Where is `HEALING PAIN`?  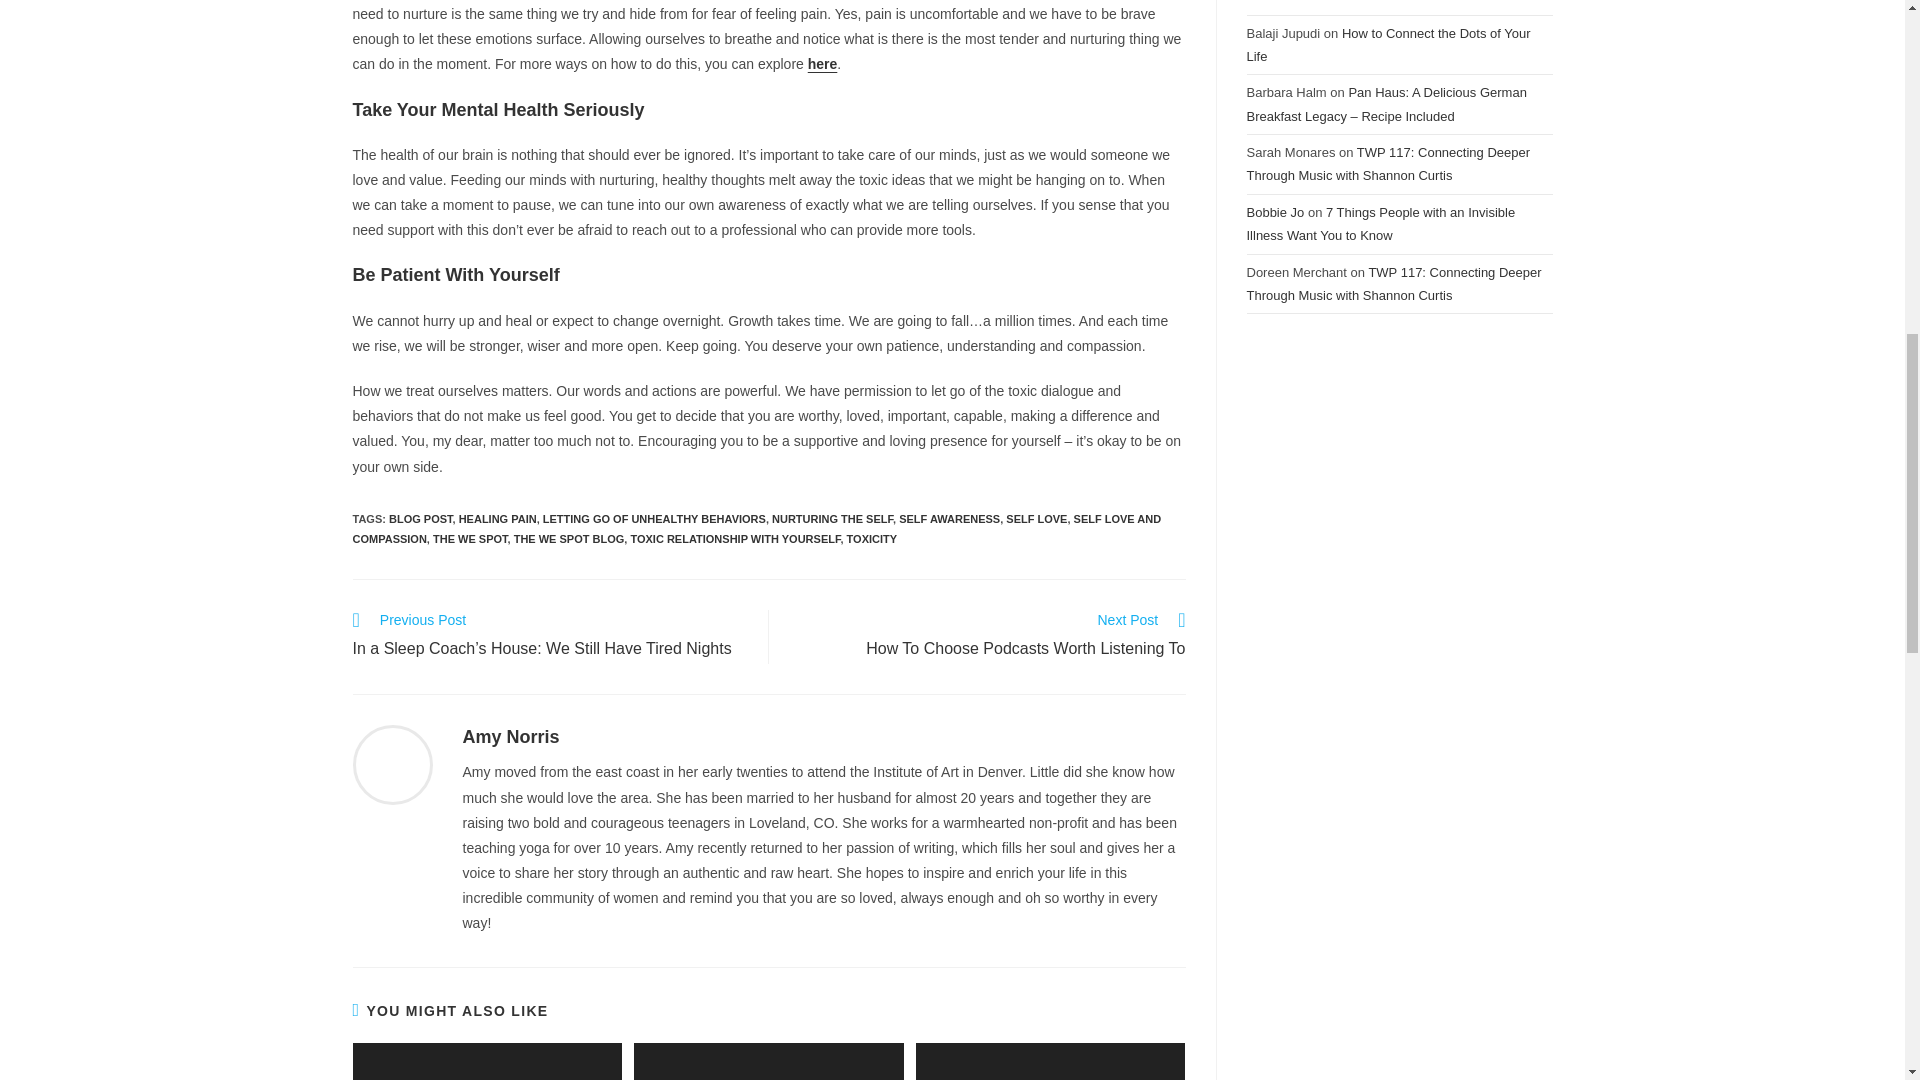 HEALING PAIN is located at coordinates (570, 539).